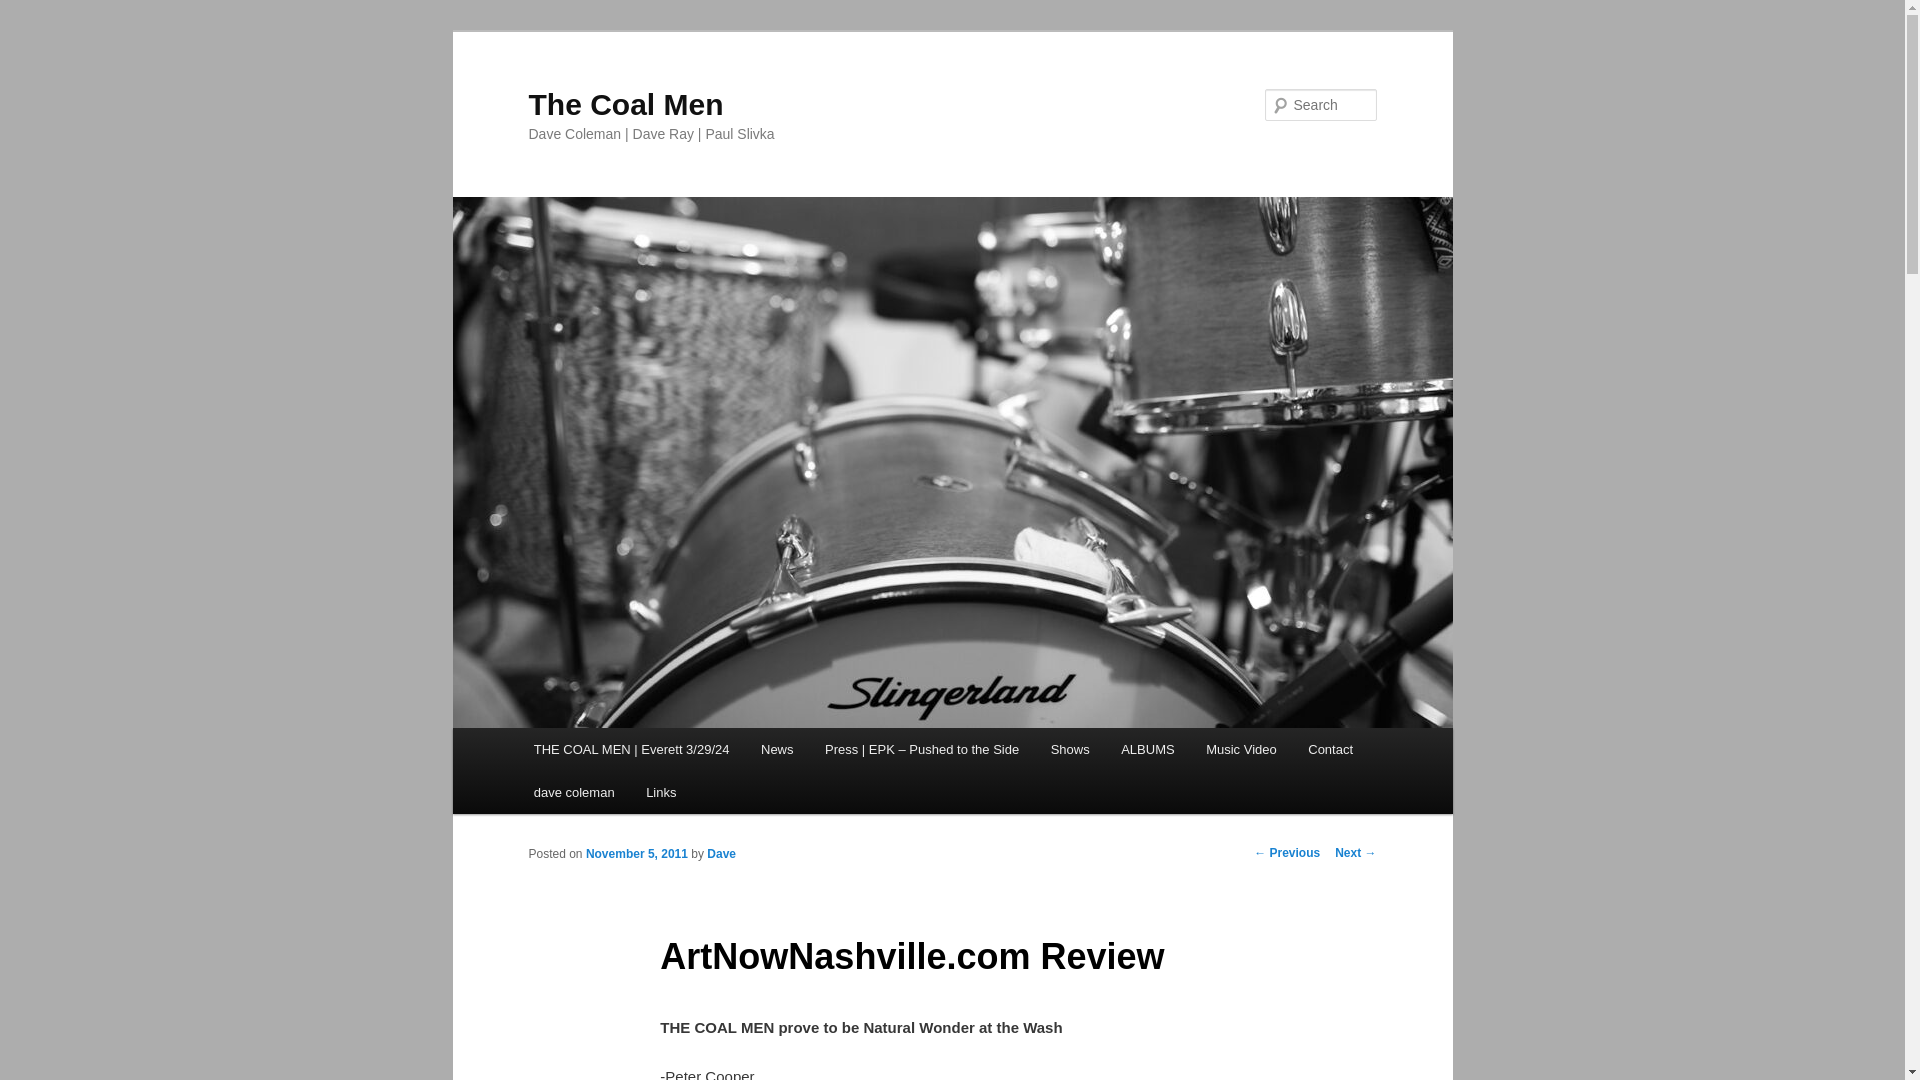 The width and height of the screenshot is (1920, 1080). Describe the element at coordinates (1070, 749) in the screenshot. I see `Shows` at that location.